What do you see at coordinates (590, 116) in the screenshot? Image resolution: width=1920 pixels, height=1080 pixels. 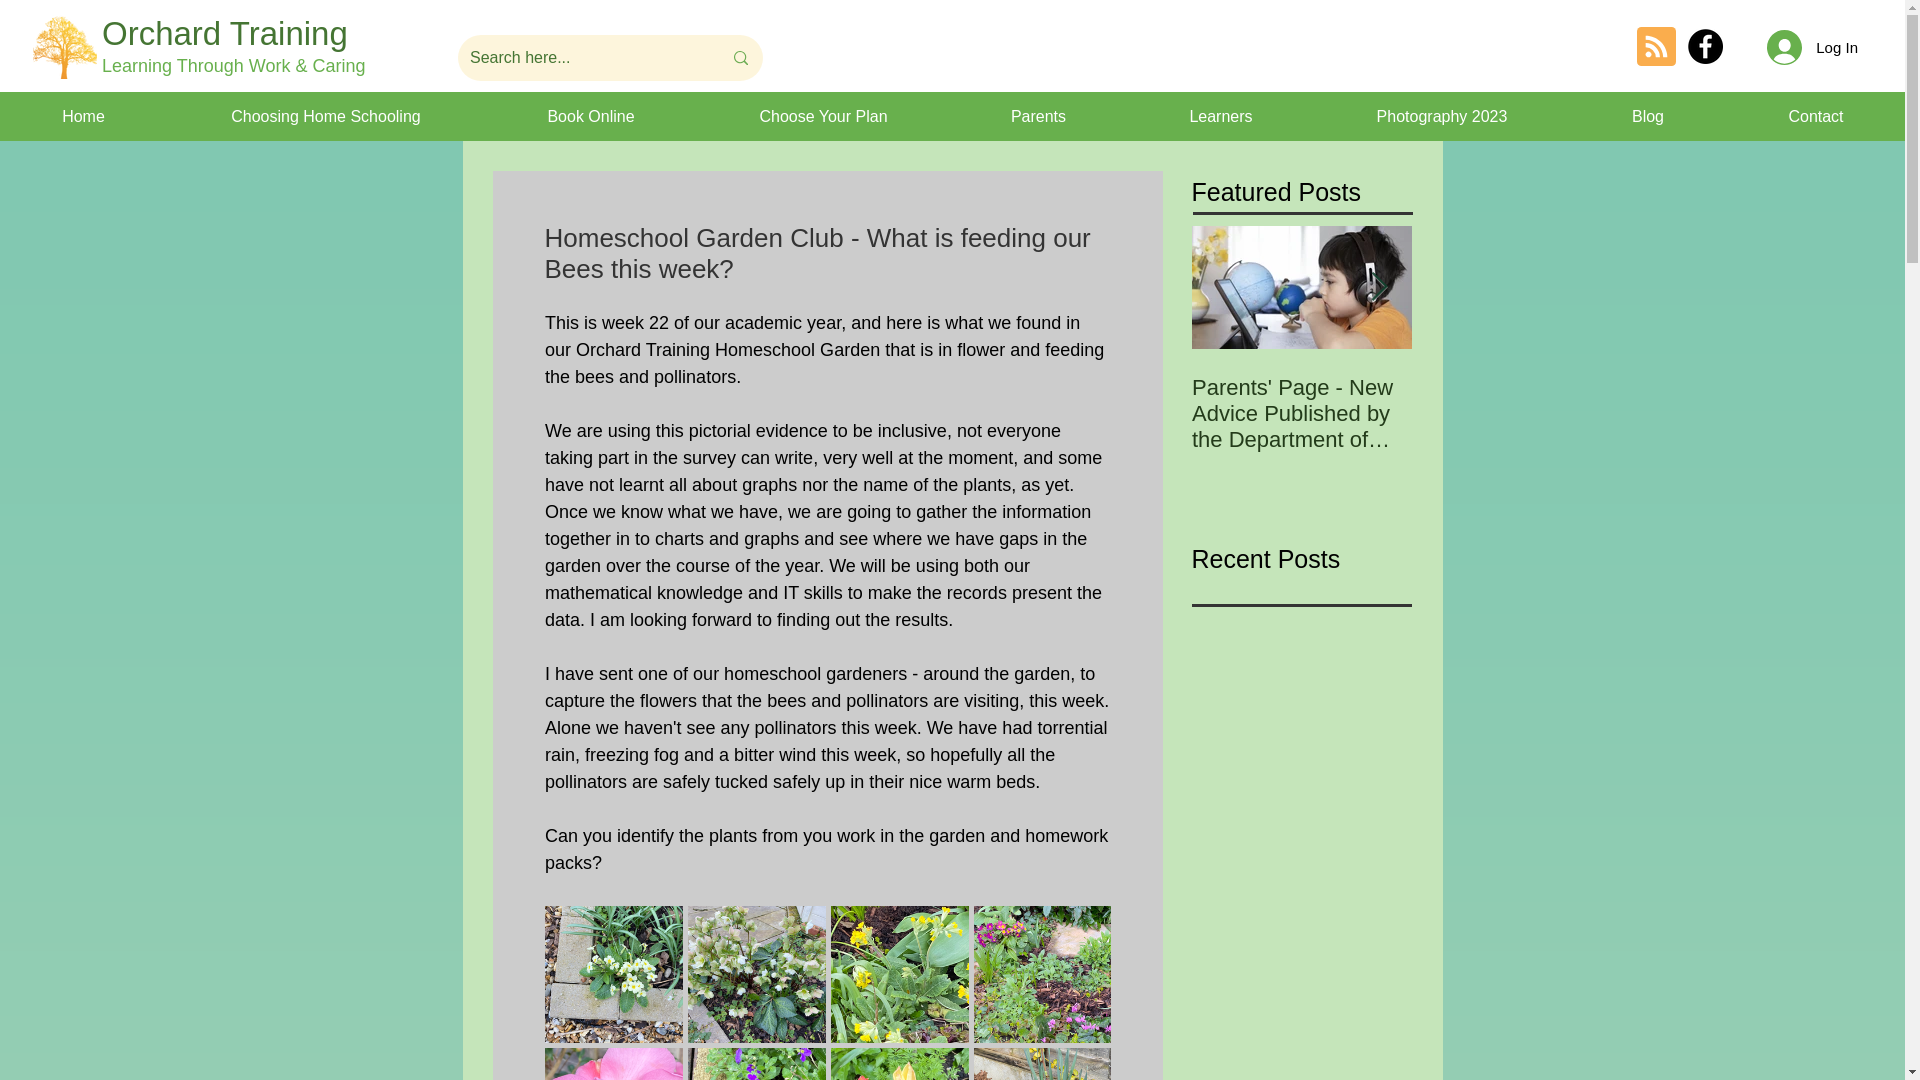 I see `Book Online` at bounding box center [590, 116].